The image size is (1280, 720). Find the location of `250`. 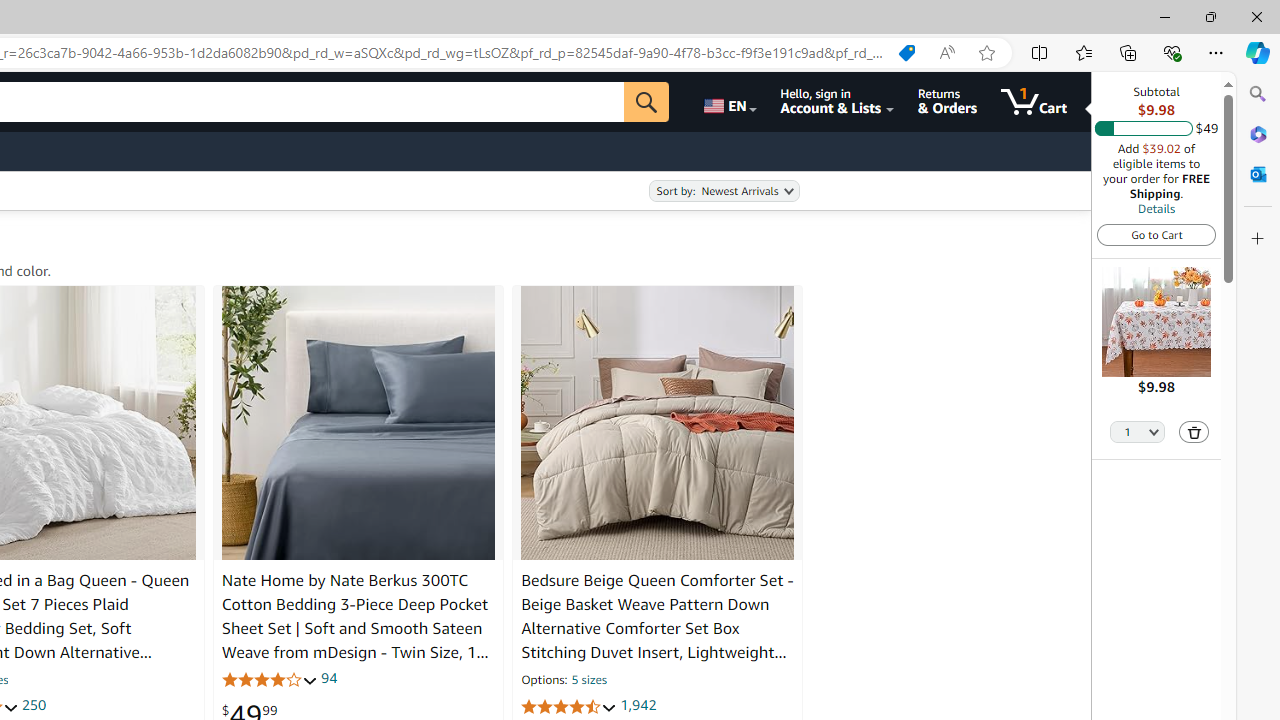

250 is located at coordinates (34, 706).